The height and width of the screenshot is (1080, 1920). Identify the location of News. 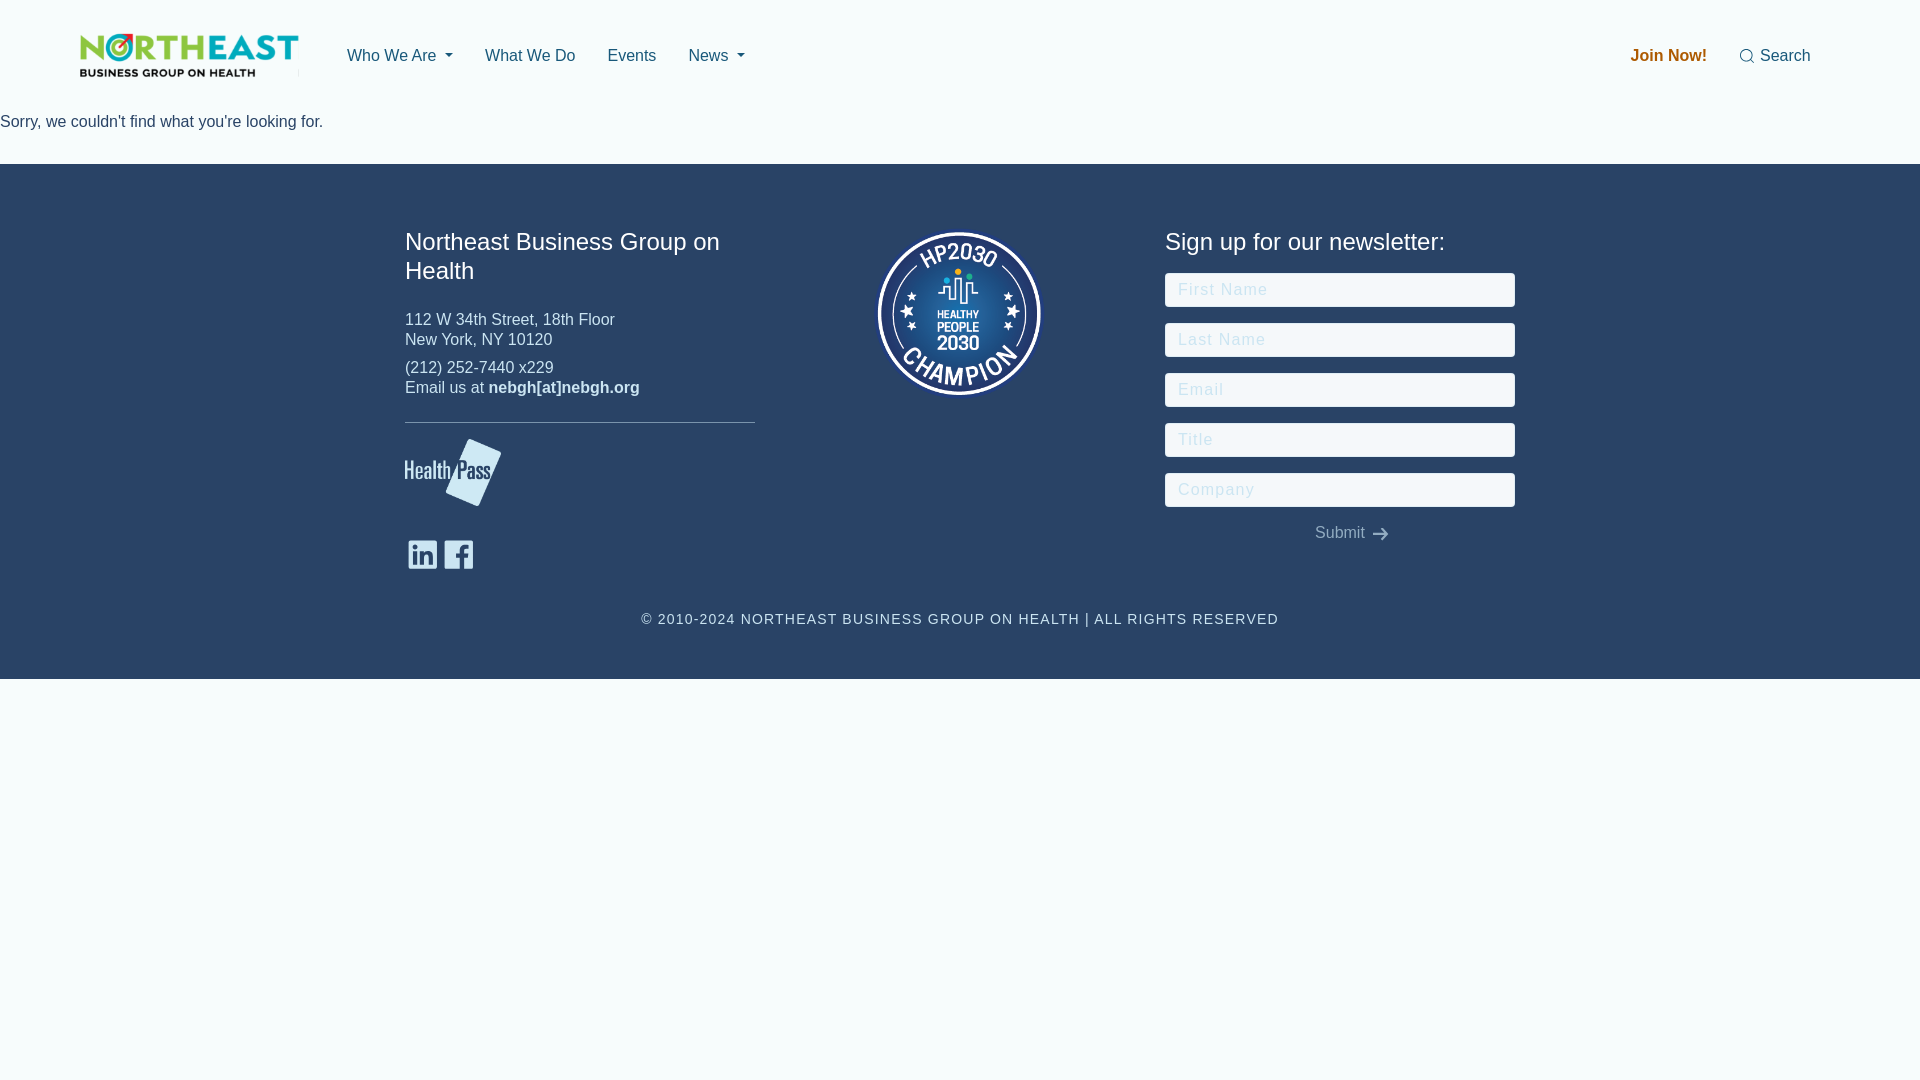
(716, 56).